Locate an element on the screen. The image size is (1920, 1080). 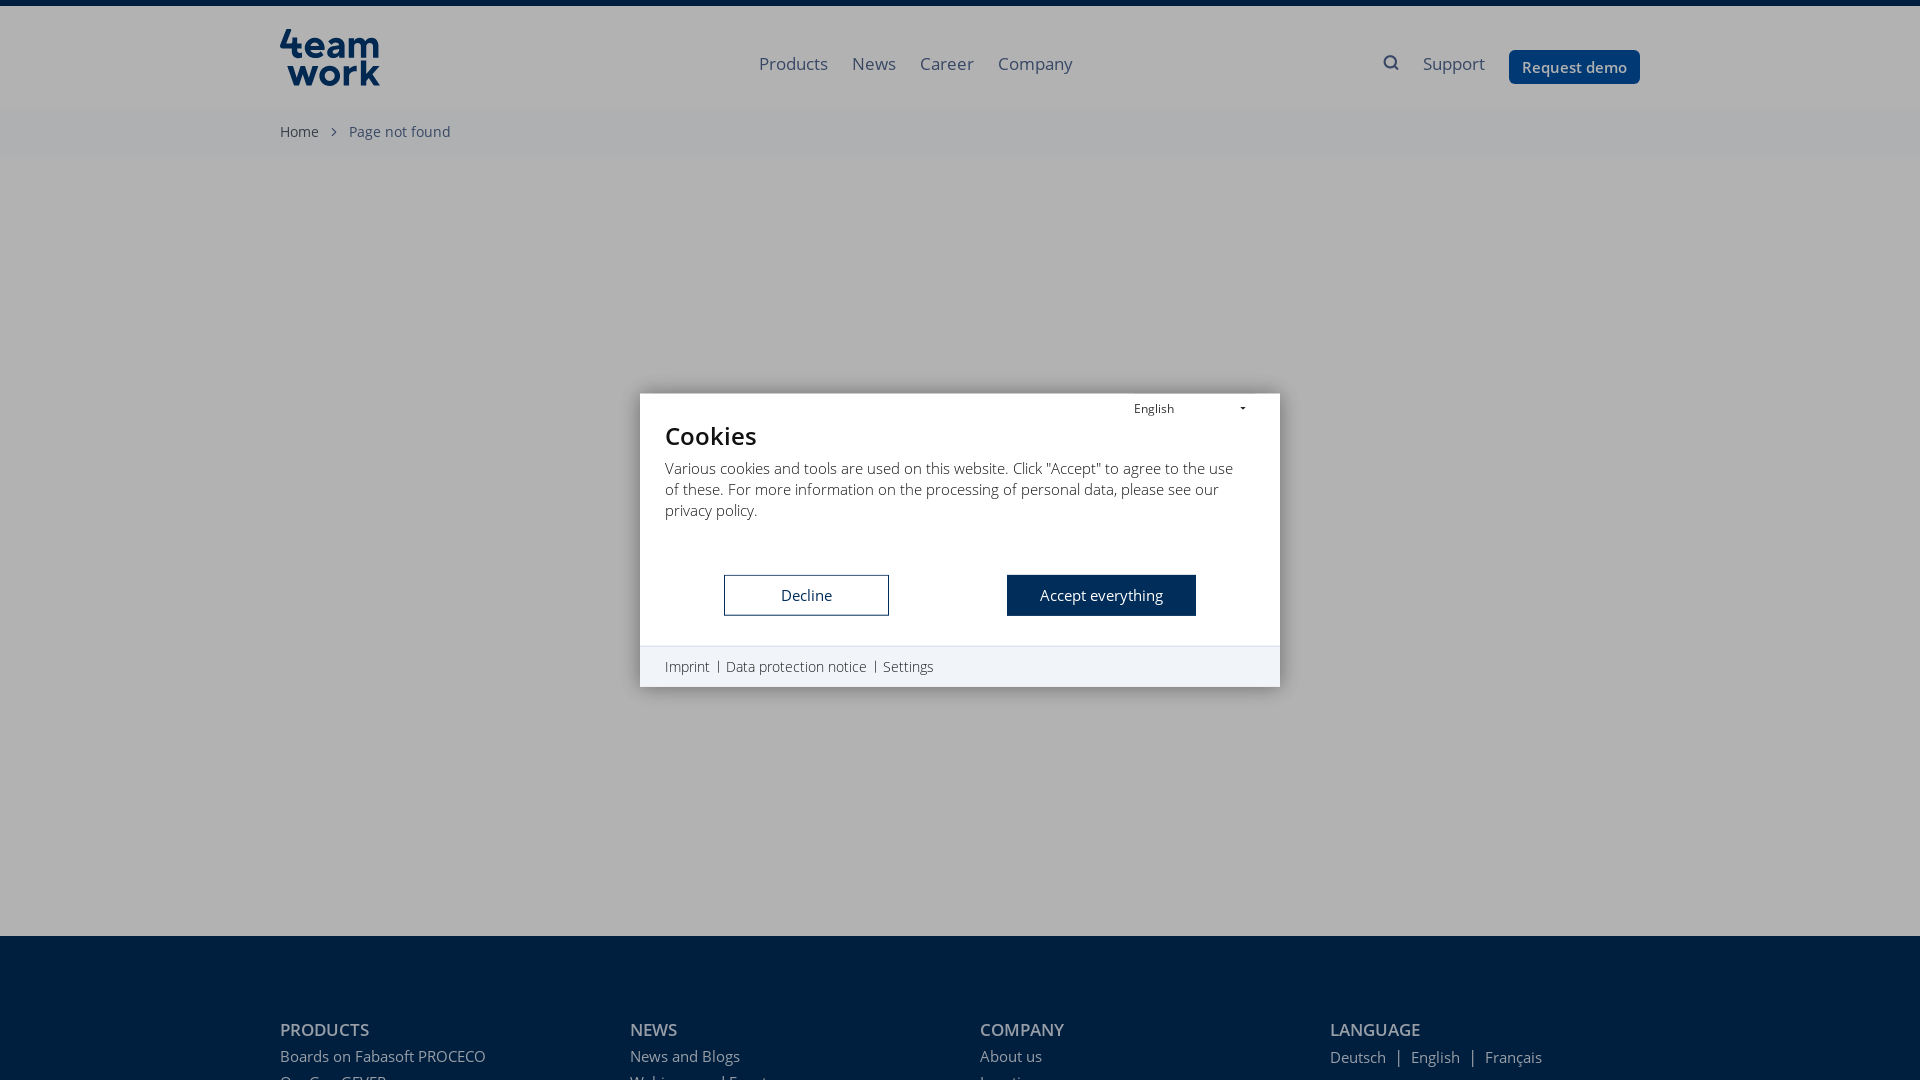
Products is located at coordinates (794, 64).